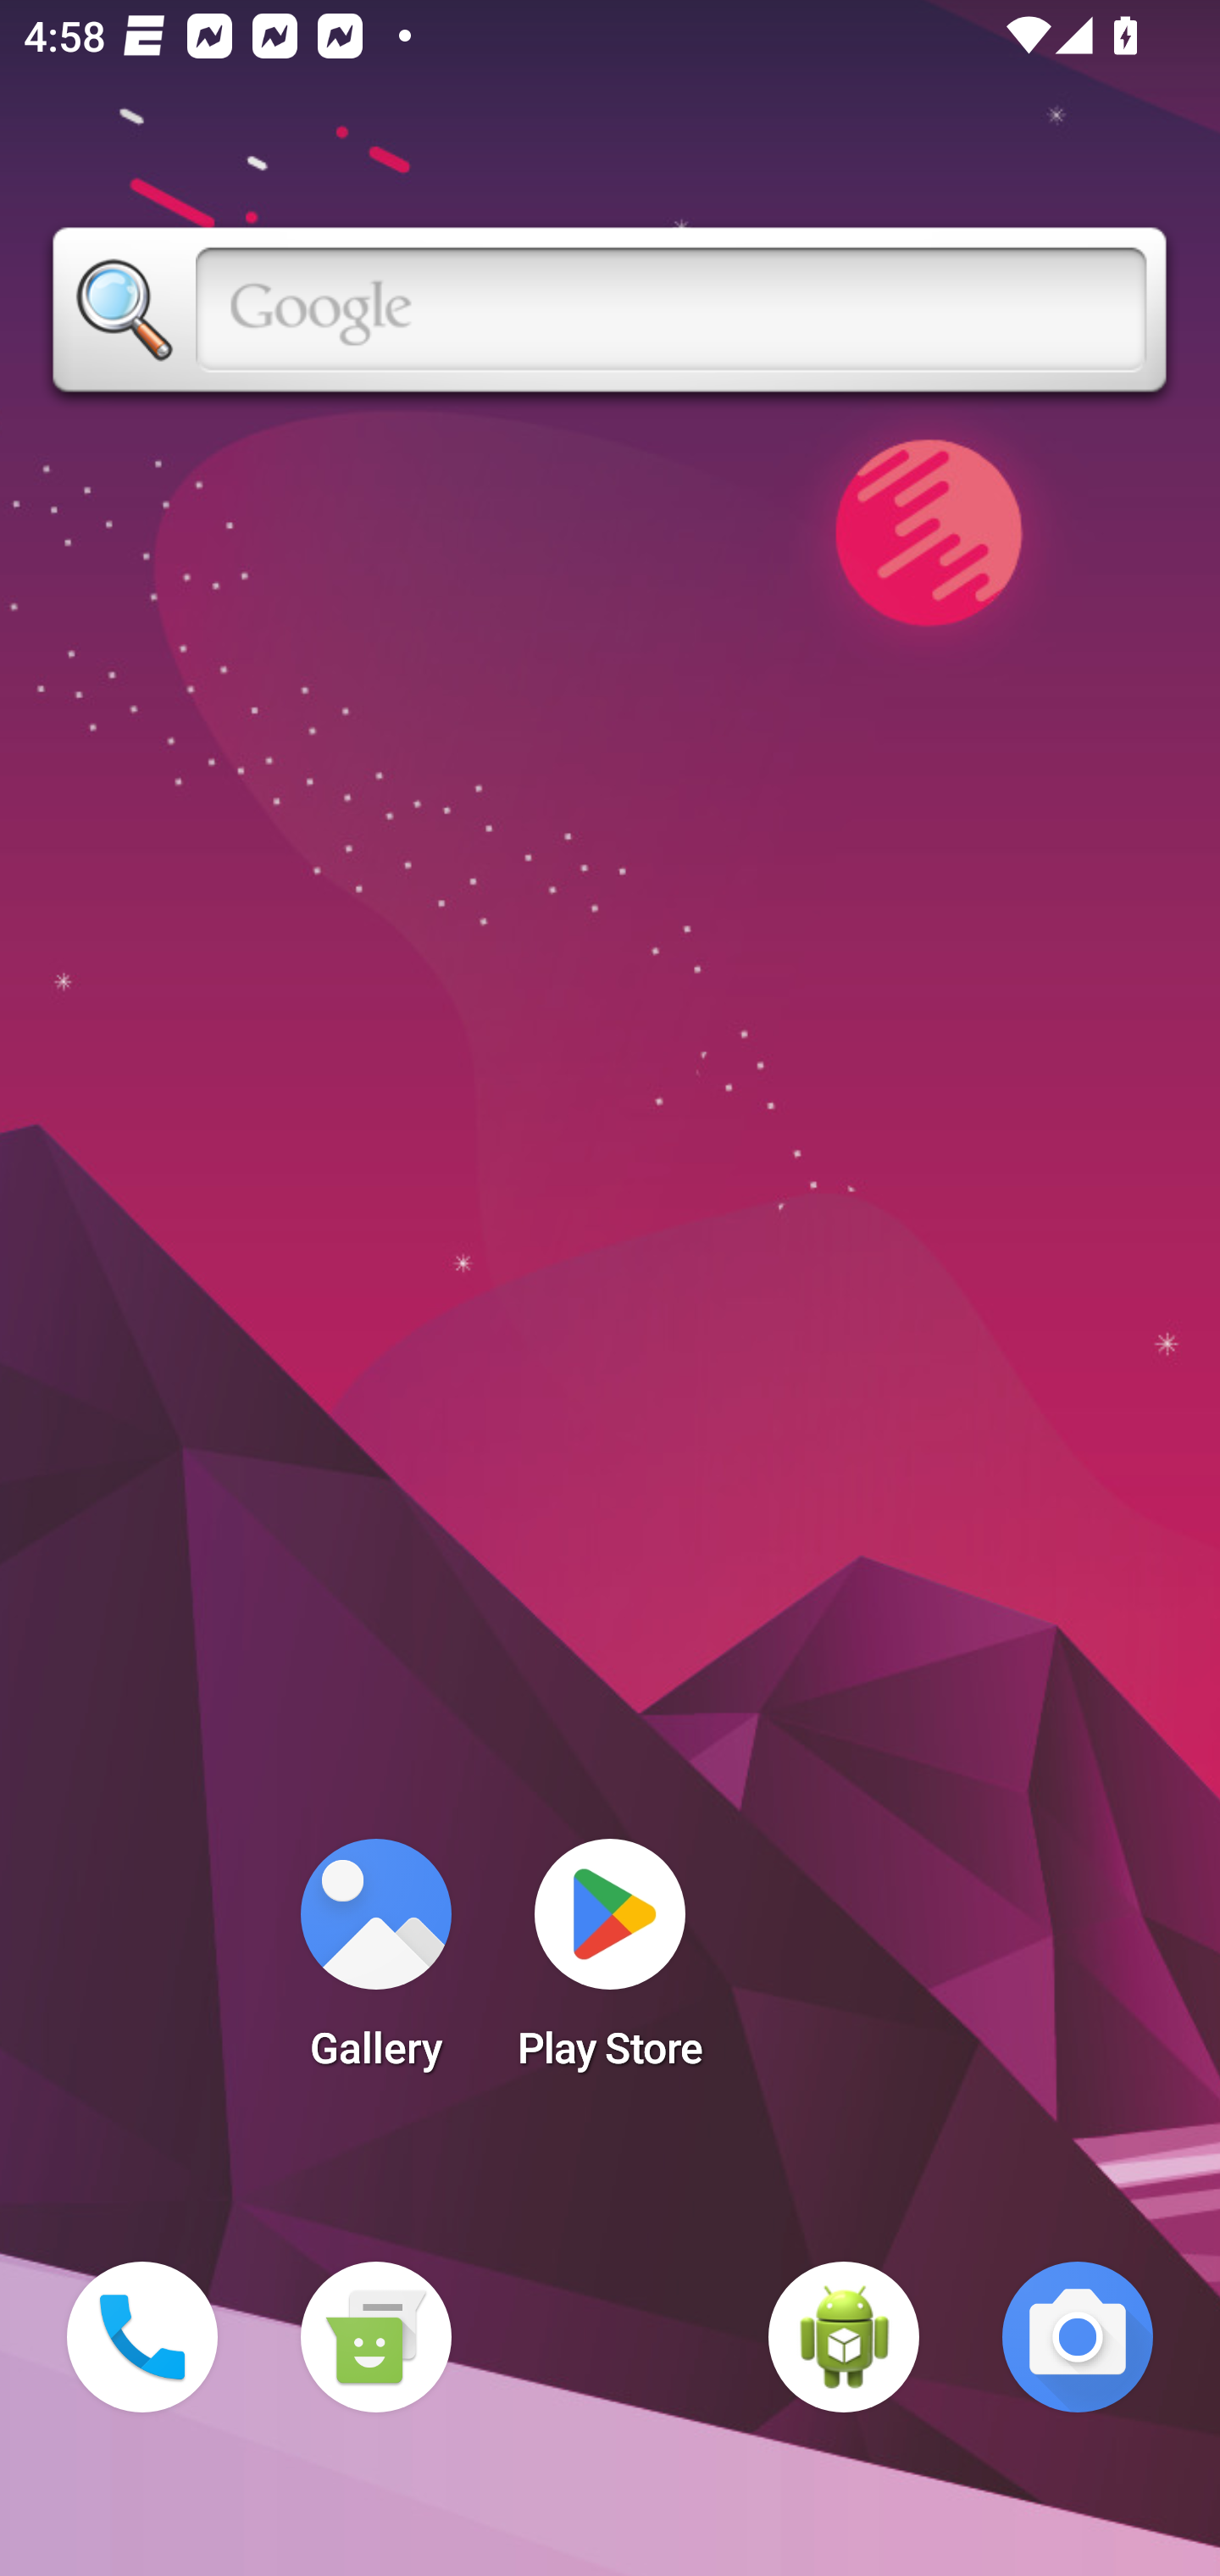 This screenshot has height=2576, width=1220. What do you see at coordinates (142, 2337) in the screenshot?
I see `Phone` at bounding box center [142, 2337].